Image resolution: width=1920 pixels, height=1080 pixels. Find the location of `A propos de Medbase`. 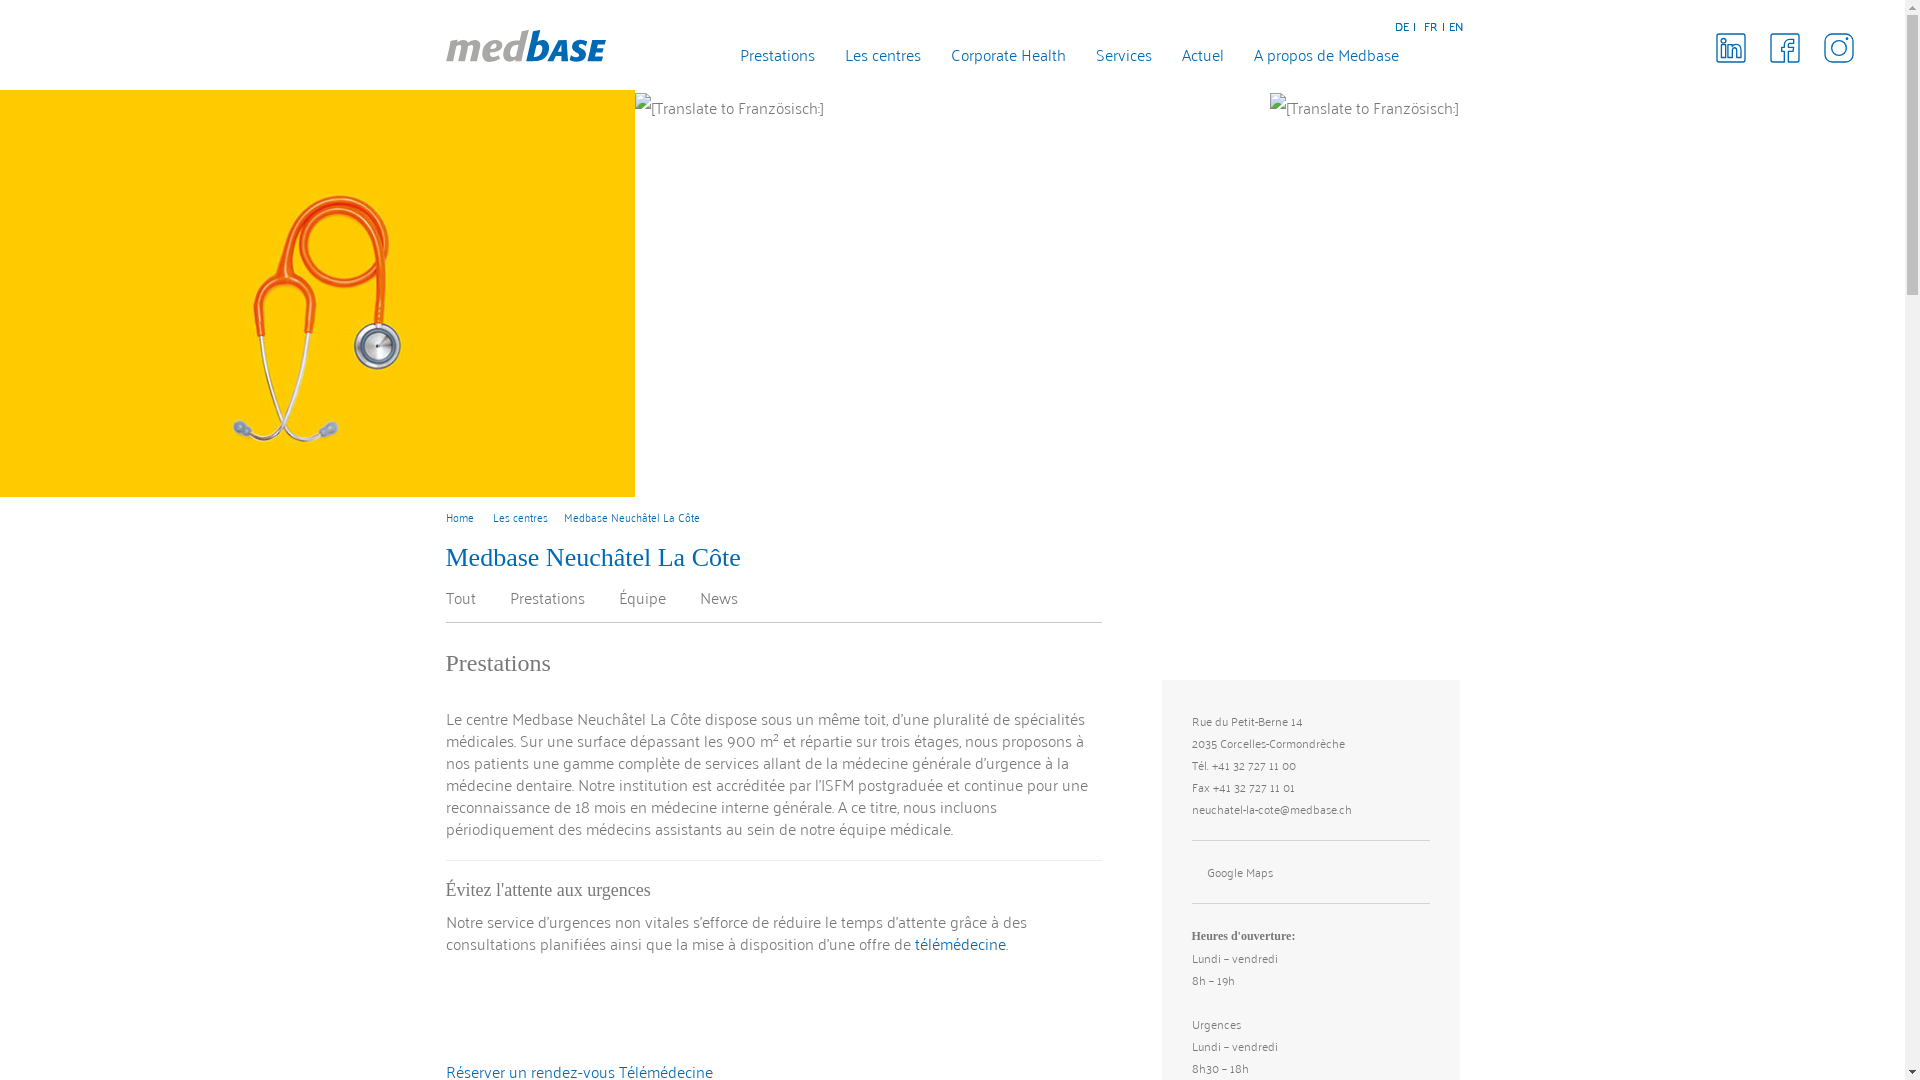

A propos de Medbase is located at coordinates (1312, 60).